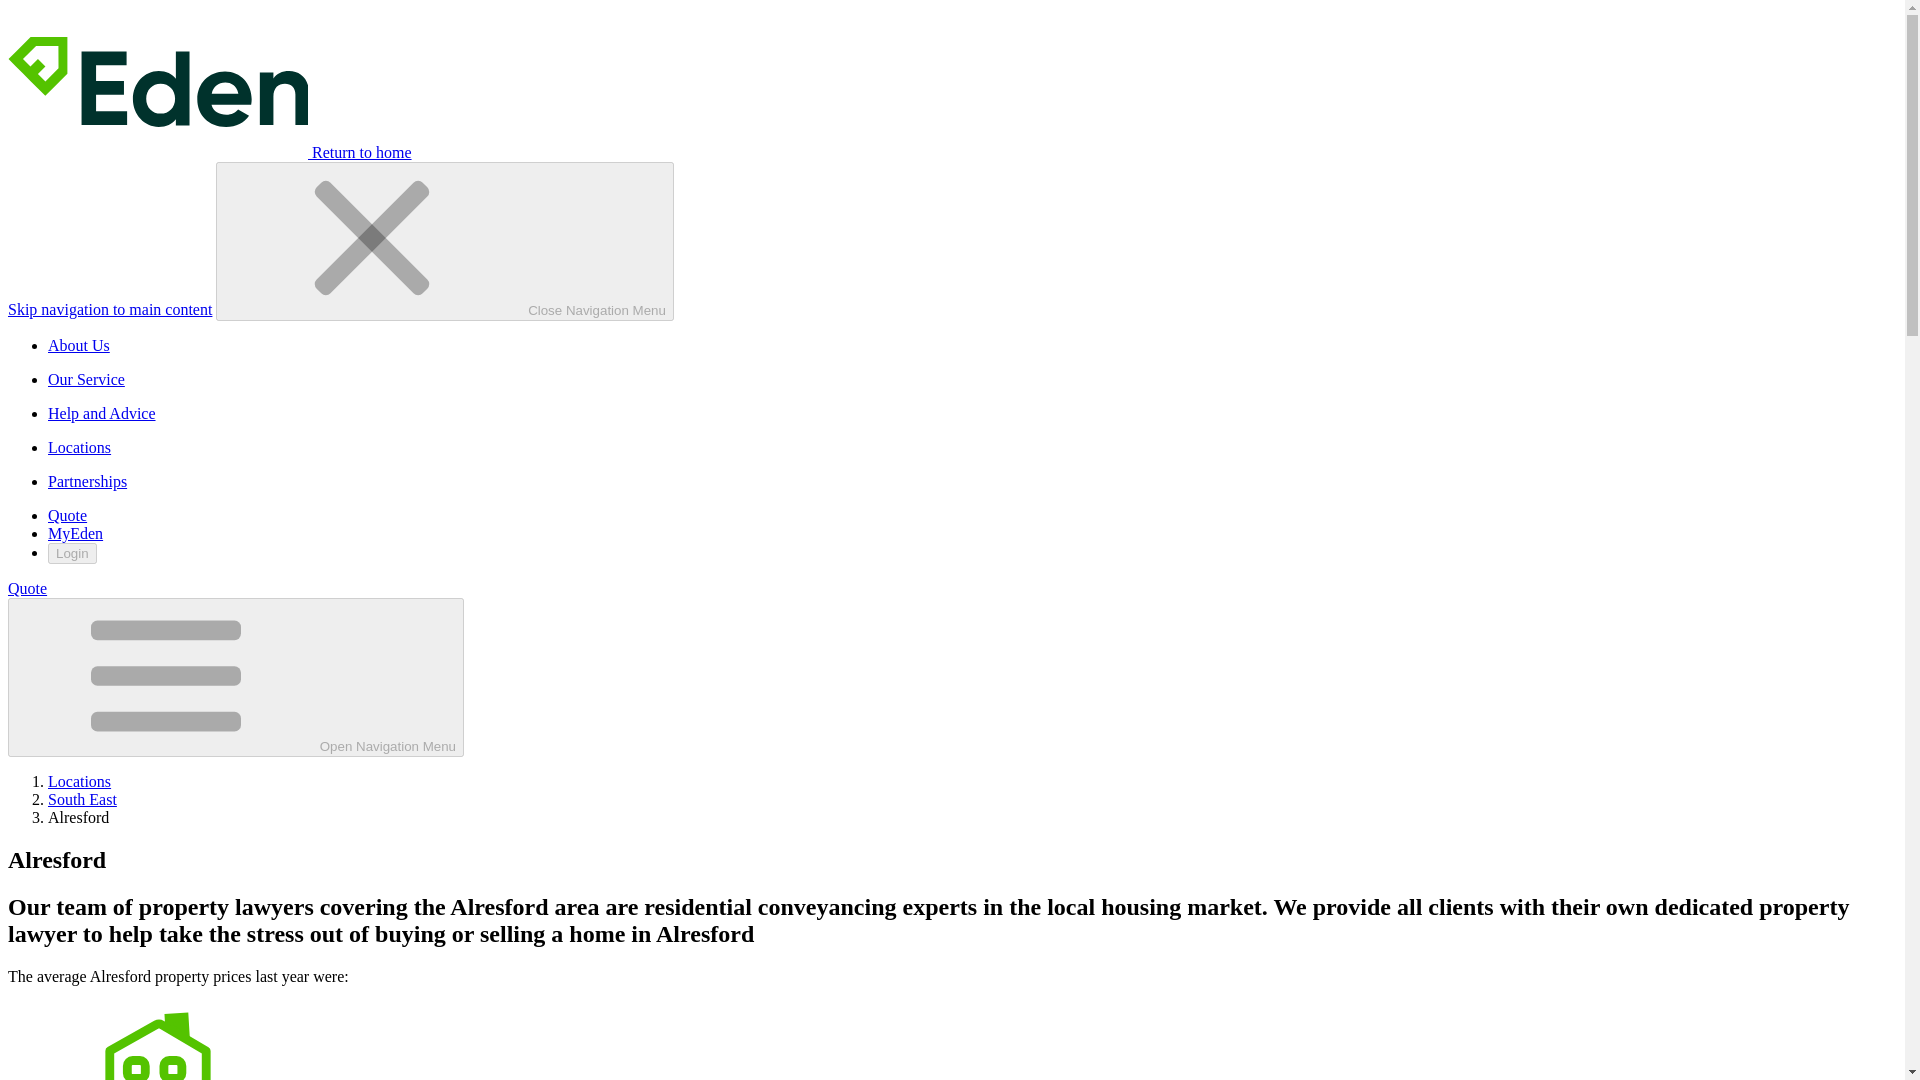 This screenshot has height=1080, width=1920. Describe the element at coordinates (26, 588) in the screenshot. I see `Quote` at that location.